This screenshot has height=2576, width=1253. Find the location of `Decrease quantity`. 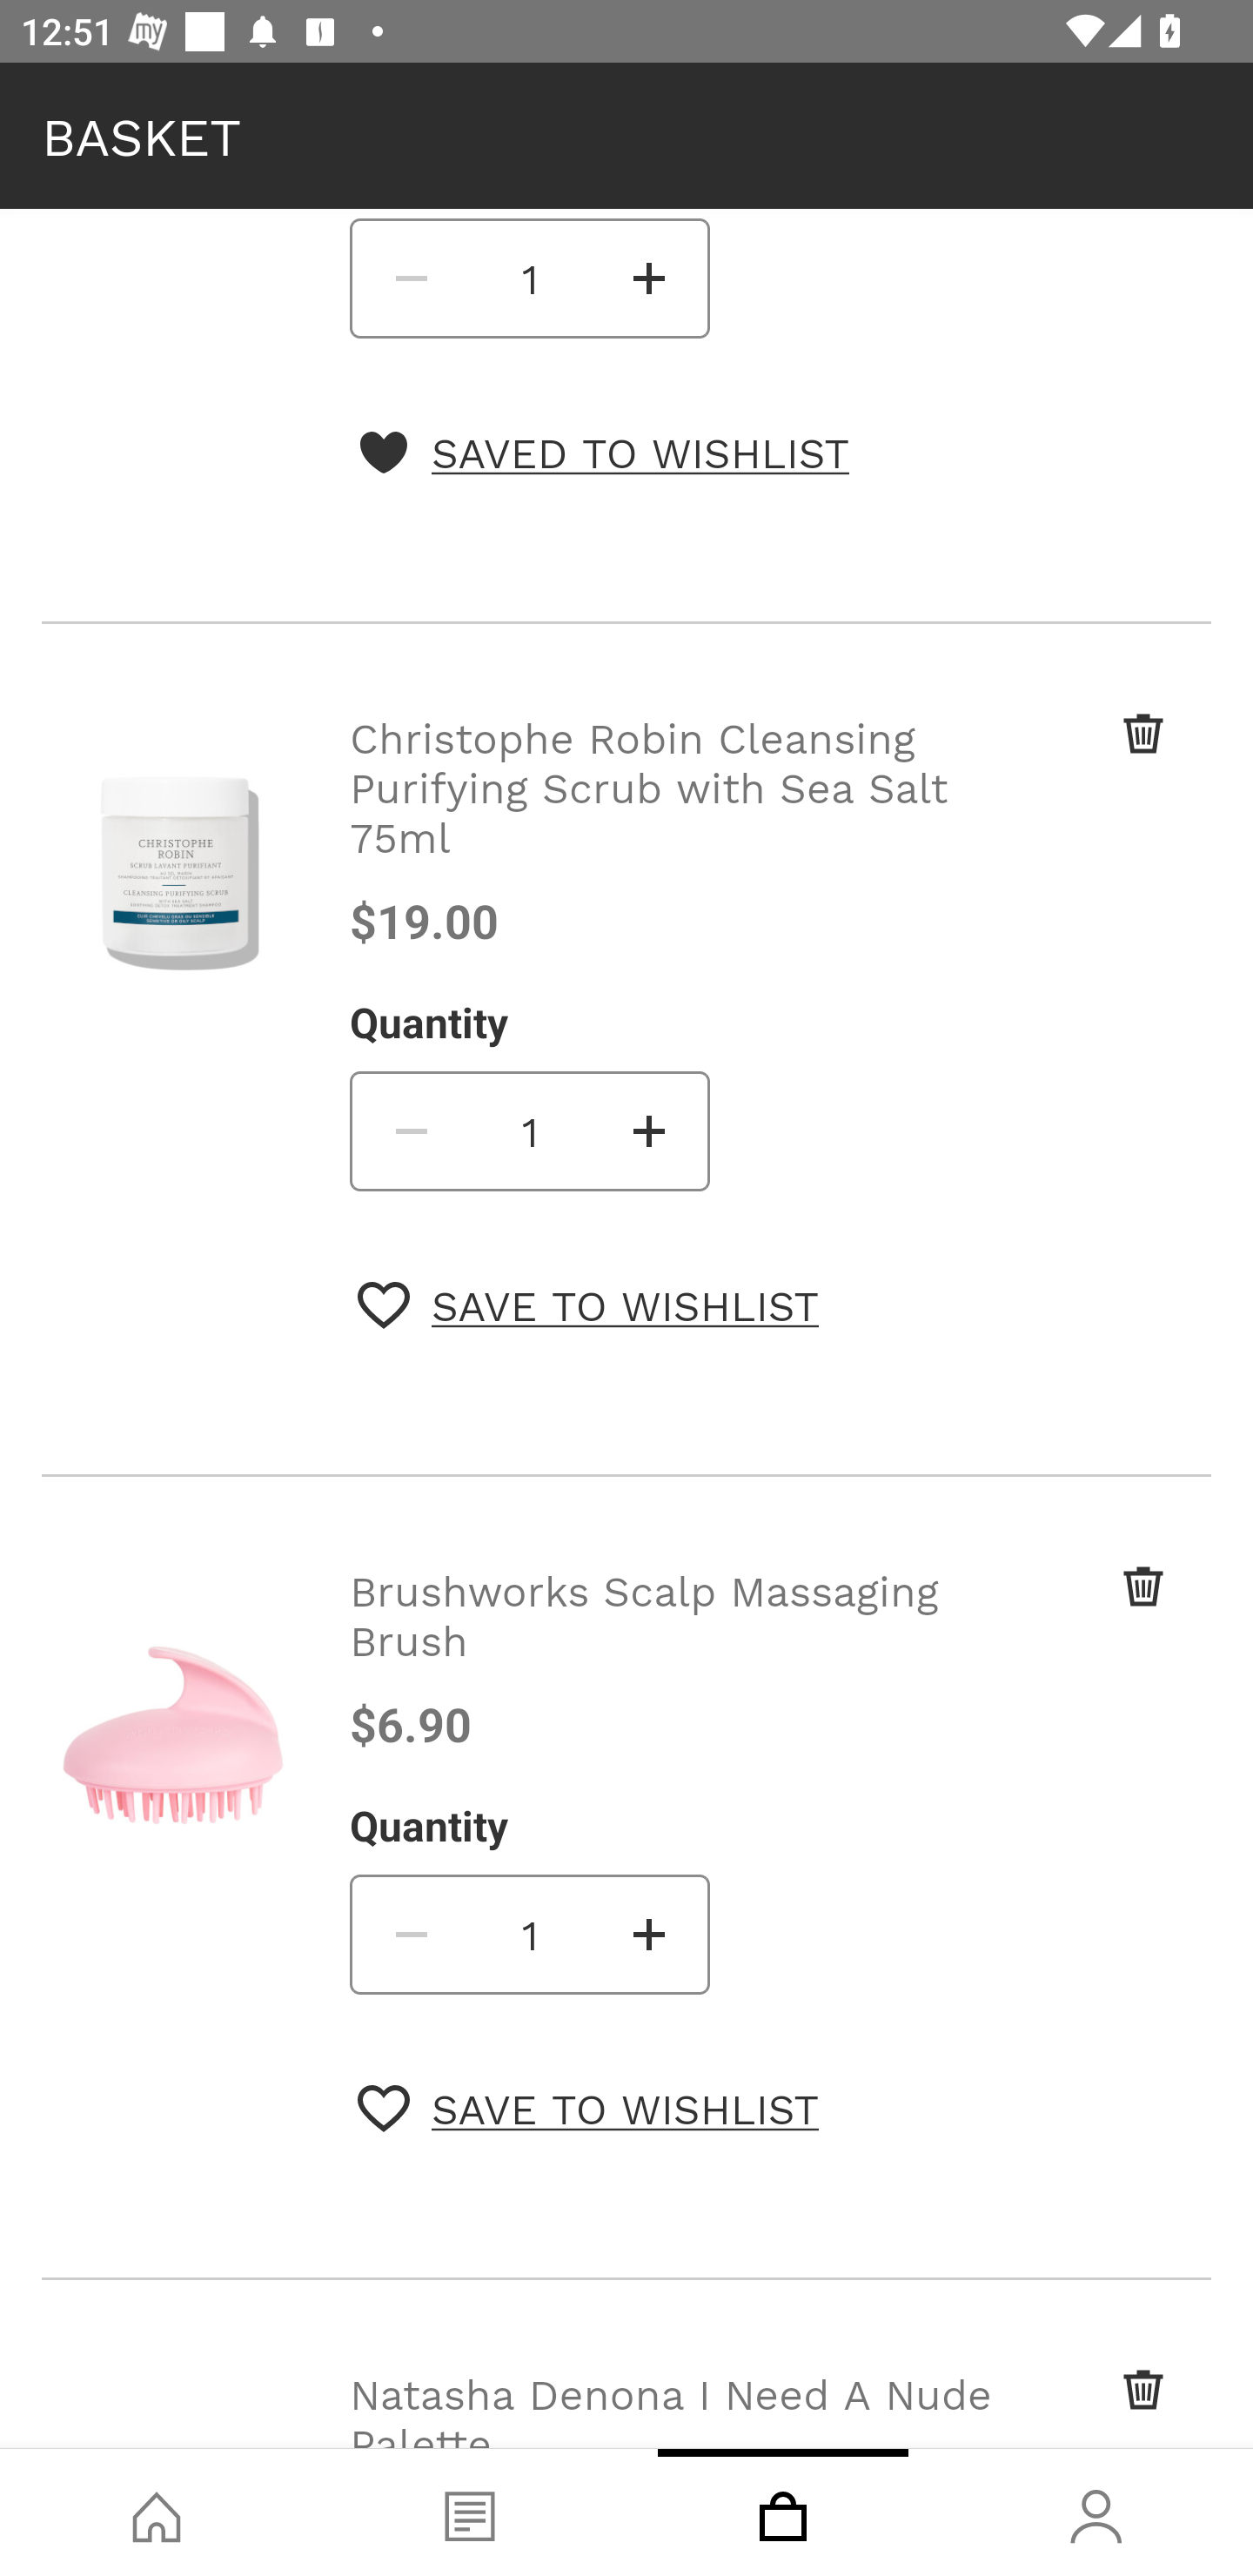

Decrease quantity is located at coordinates (409, 1934).